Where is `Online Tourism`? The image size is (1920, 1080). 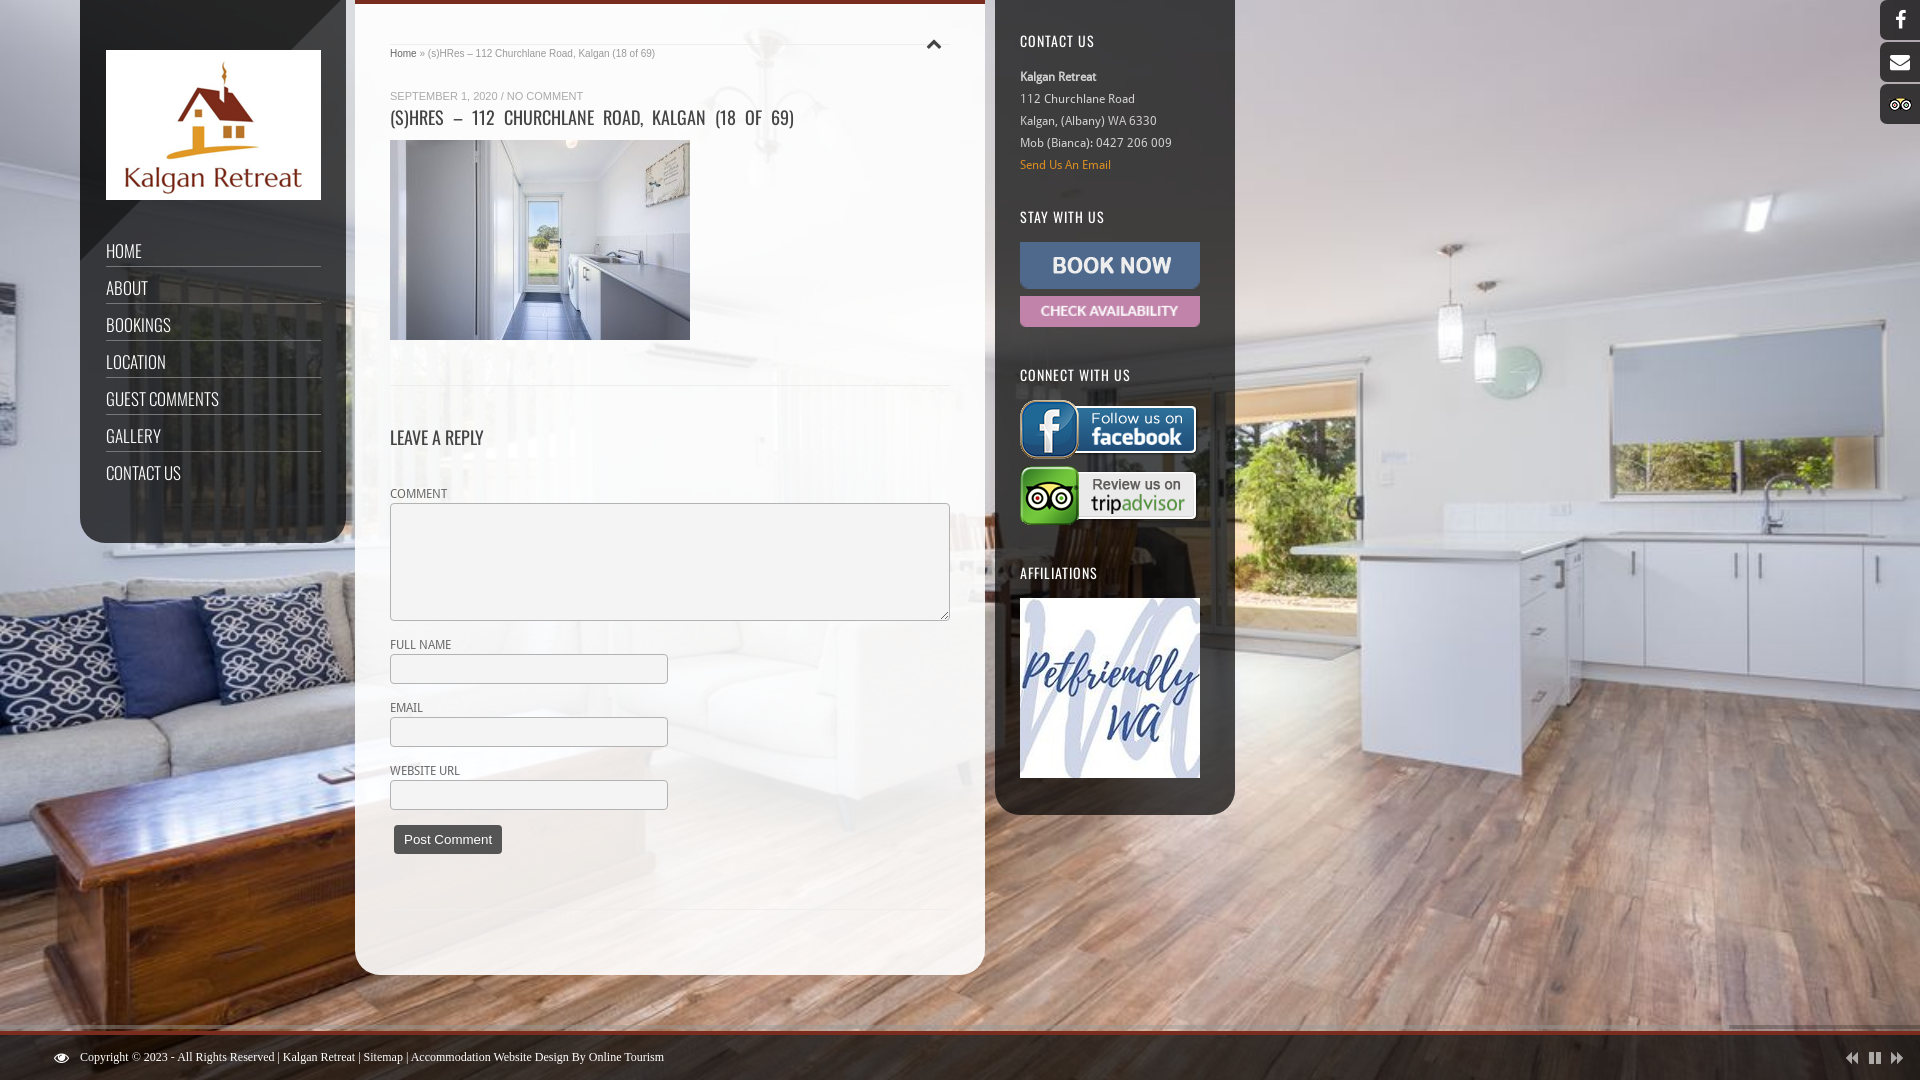 Online Tourism is located at coordinates (626, 1057).